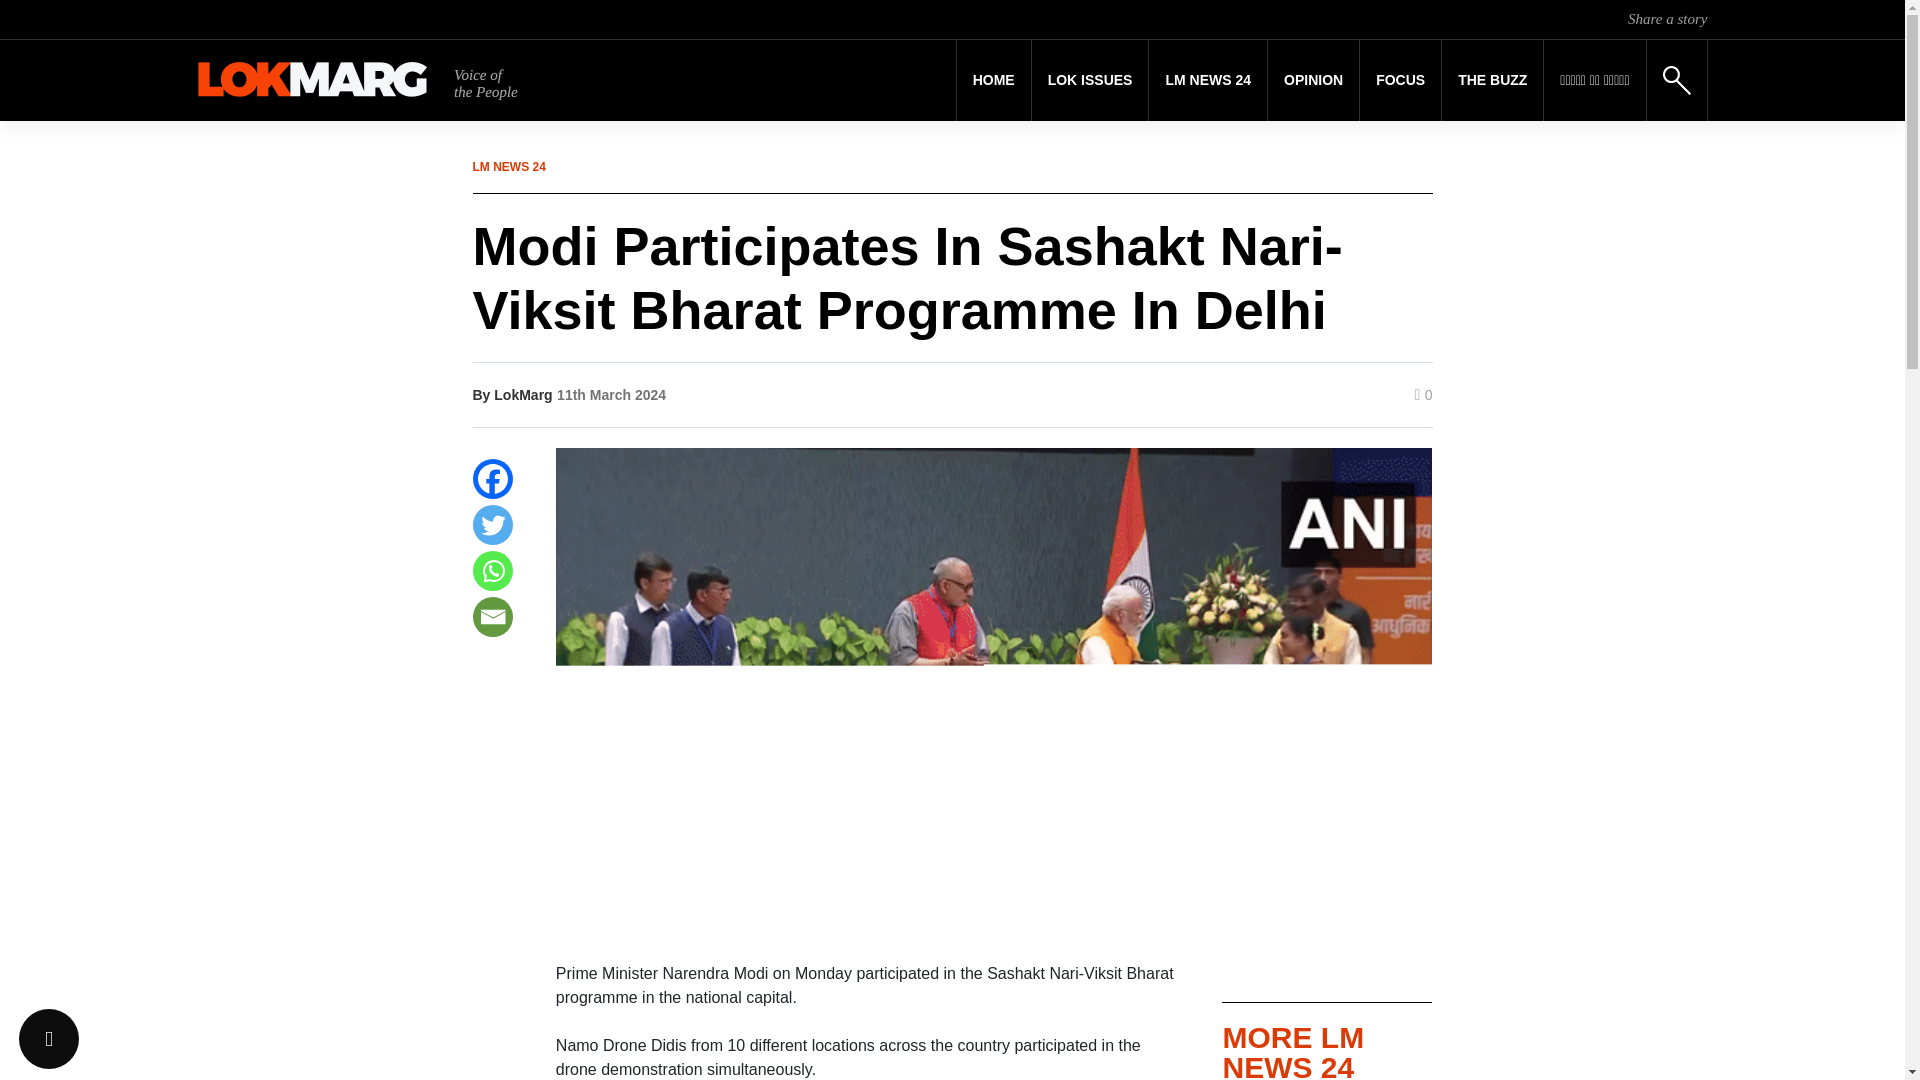 The width and height of the screenshot is (1920, 1080). I want to click on THE BUZZ, so click(1492, 80).